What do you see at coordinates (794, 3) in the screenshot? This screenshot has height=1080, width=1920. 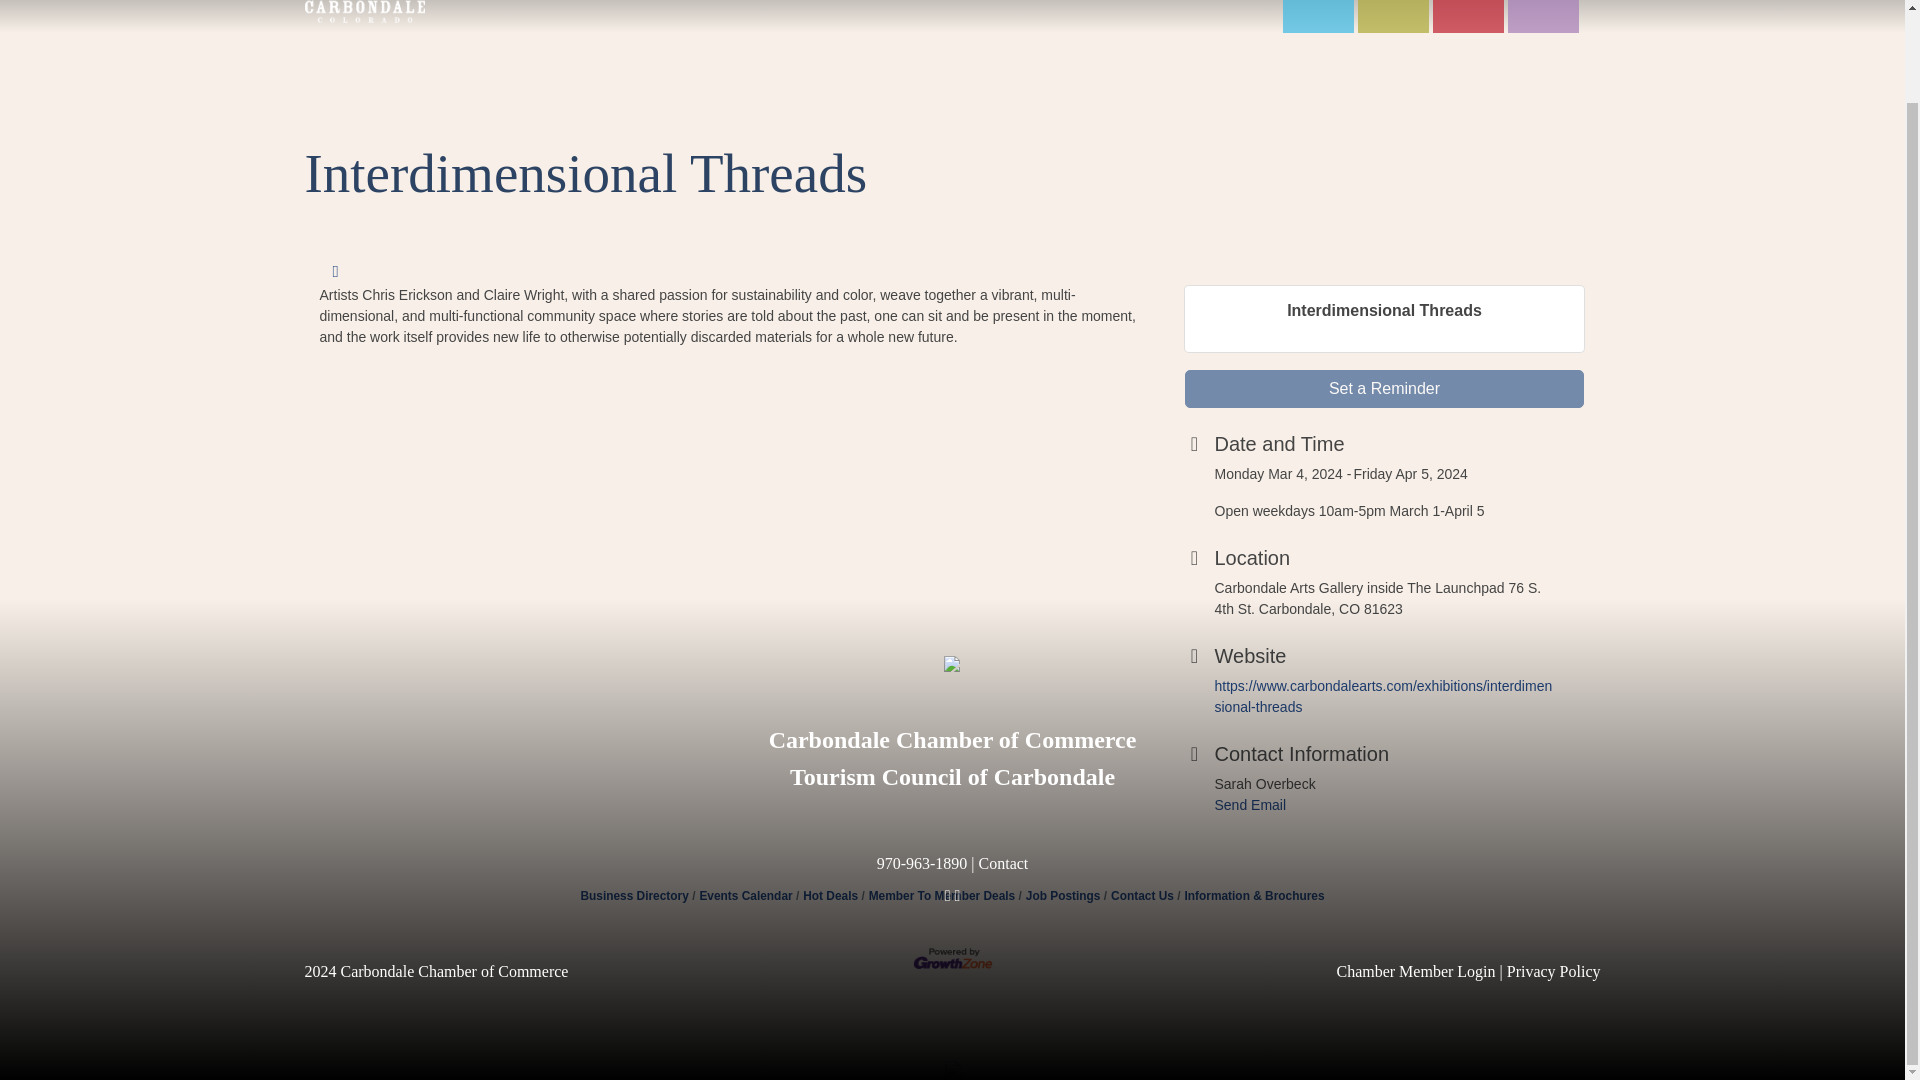 I see `COMMERCE` at bounding box center [794, 3].